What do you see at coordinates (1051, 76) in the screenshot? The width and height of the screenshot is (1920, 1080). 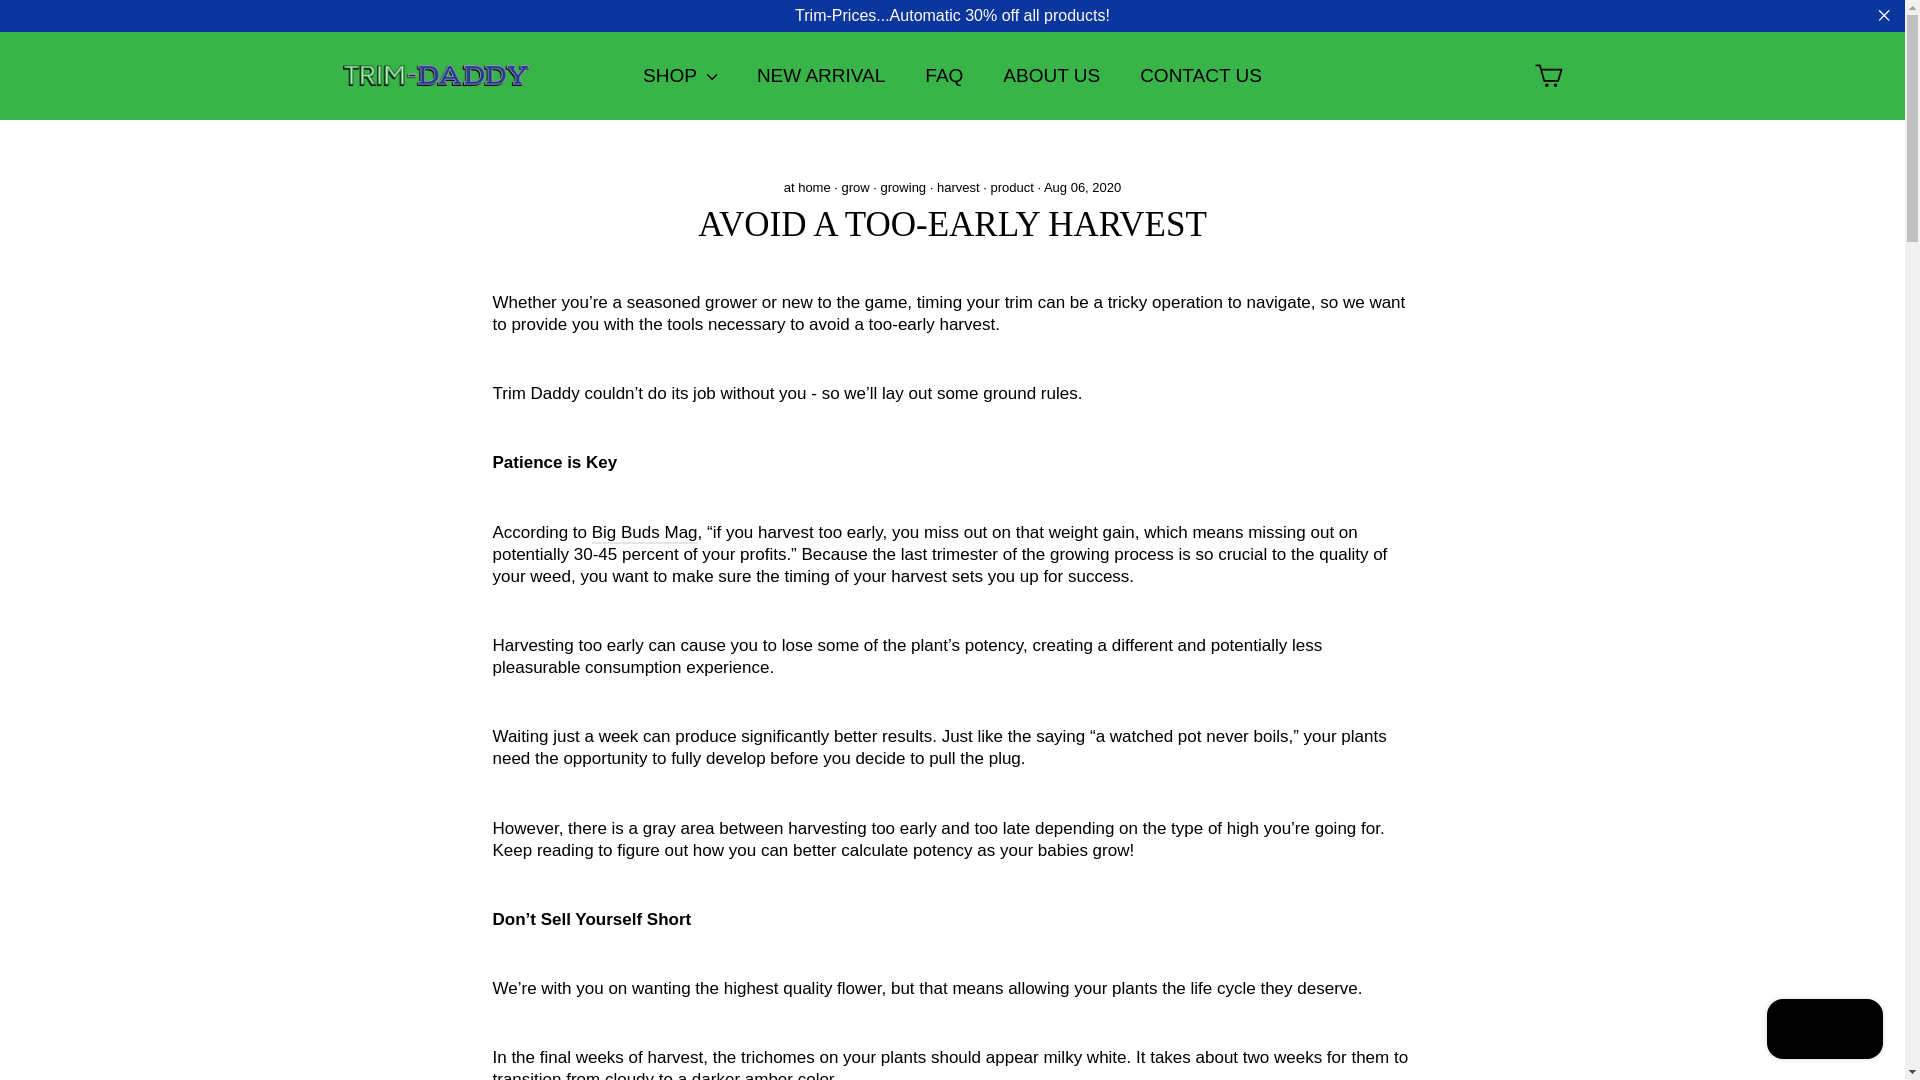 I see `ABOUT US` at bounding box center [1051, 76].